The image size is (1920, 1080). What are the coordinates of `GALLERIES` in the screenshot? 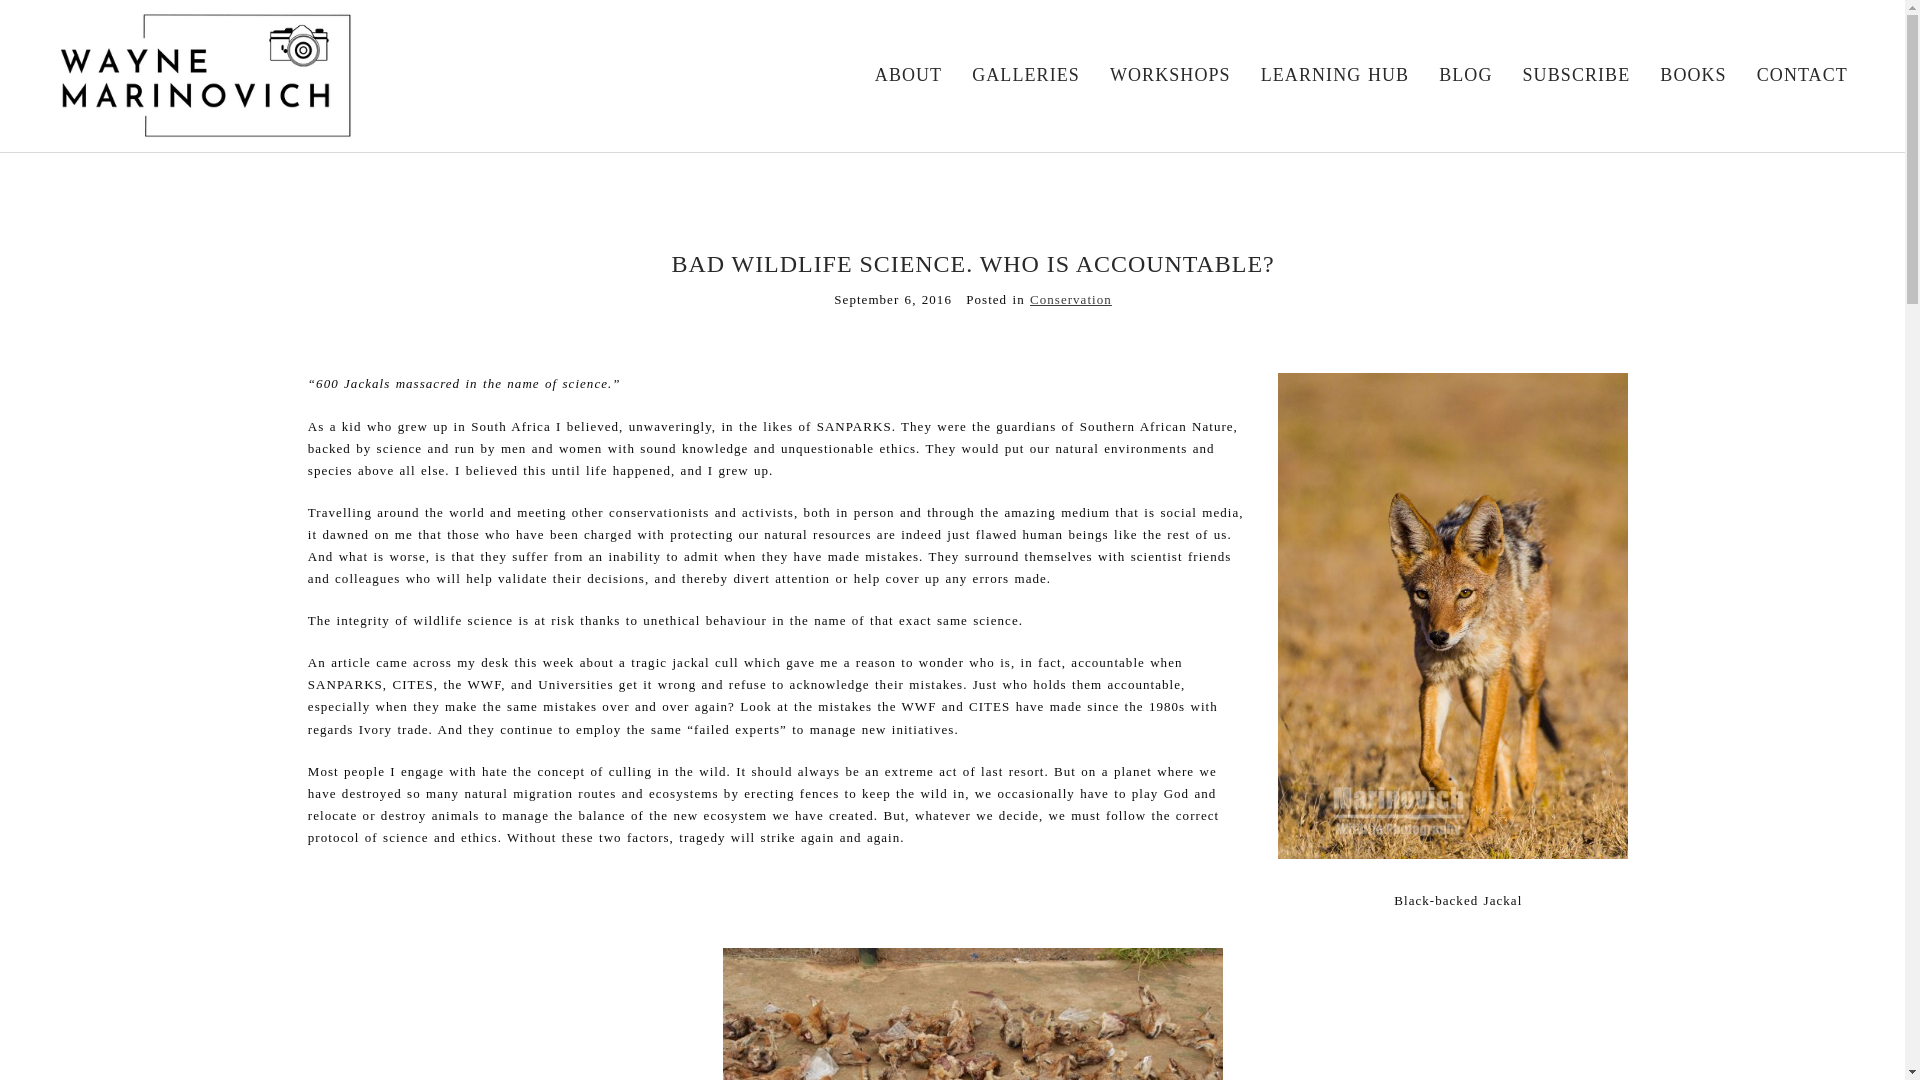 It's located at (1025, 74).